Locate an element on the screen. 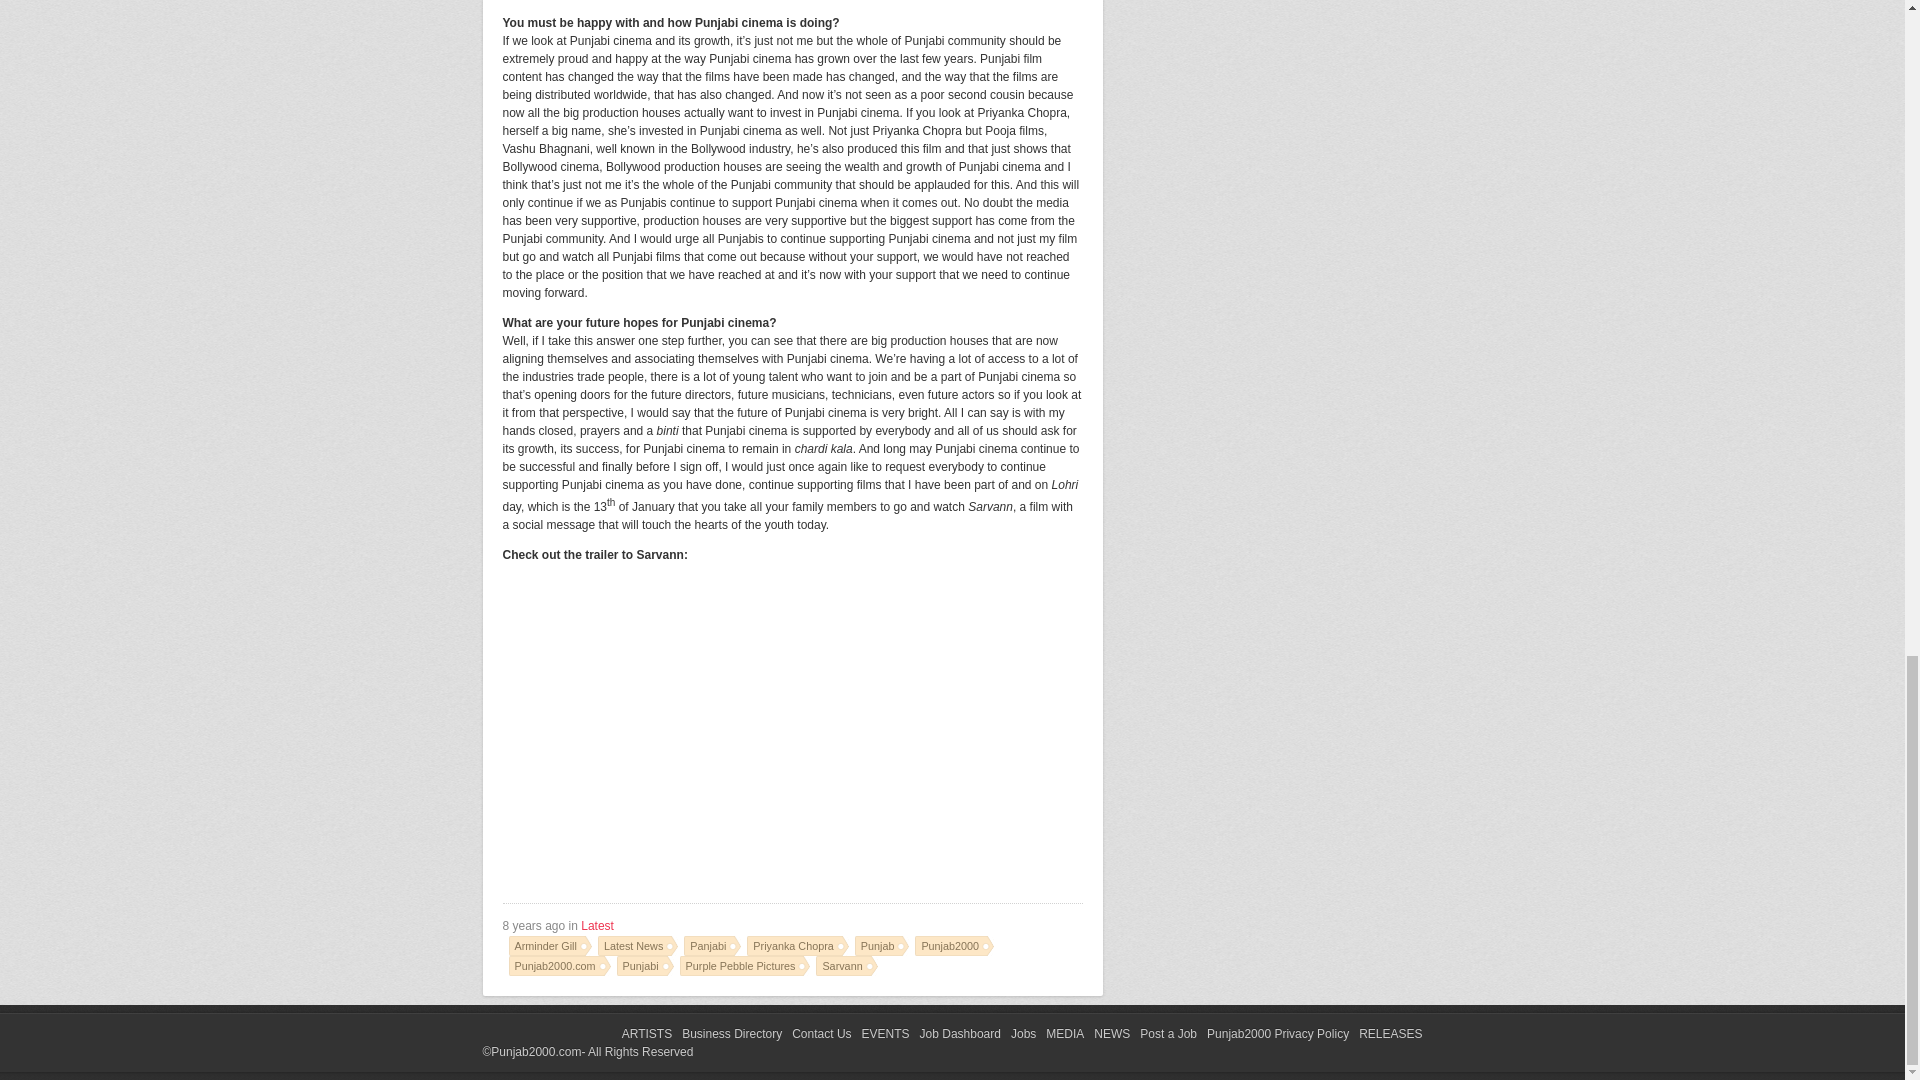  Punjabi is located at coordinates (644, 966).